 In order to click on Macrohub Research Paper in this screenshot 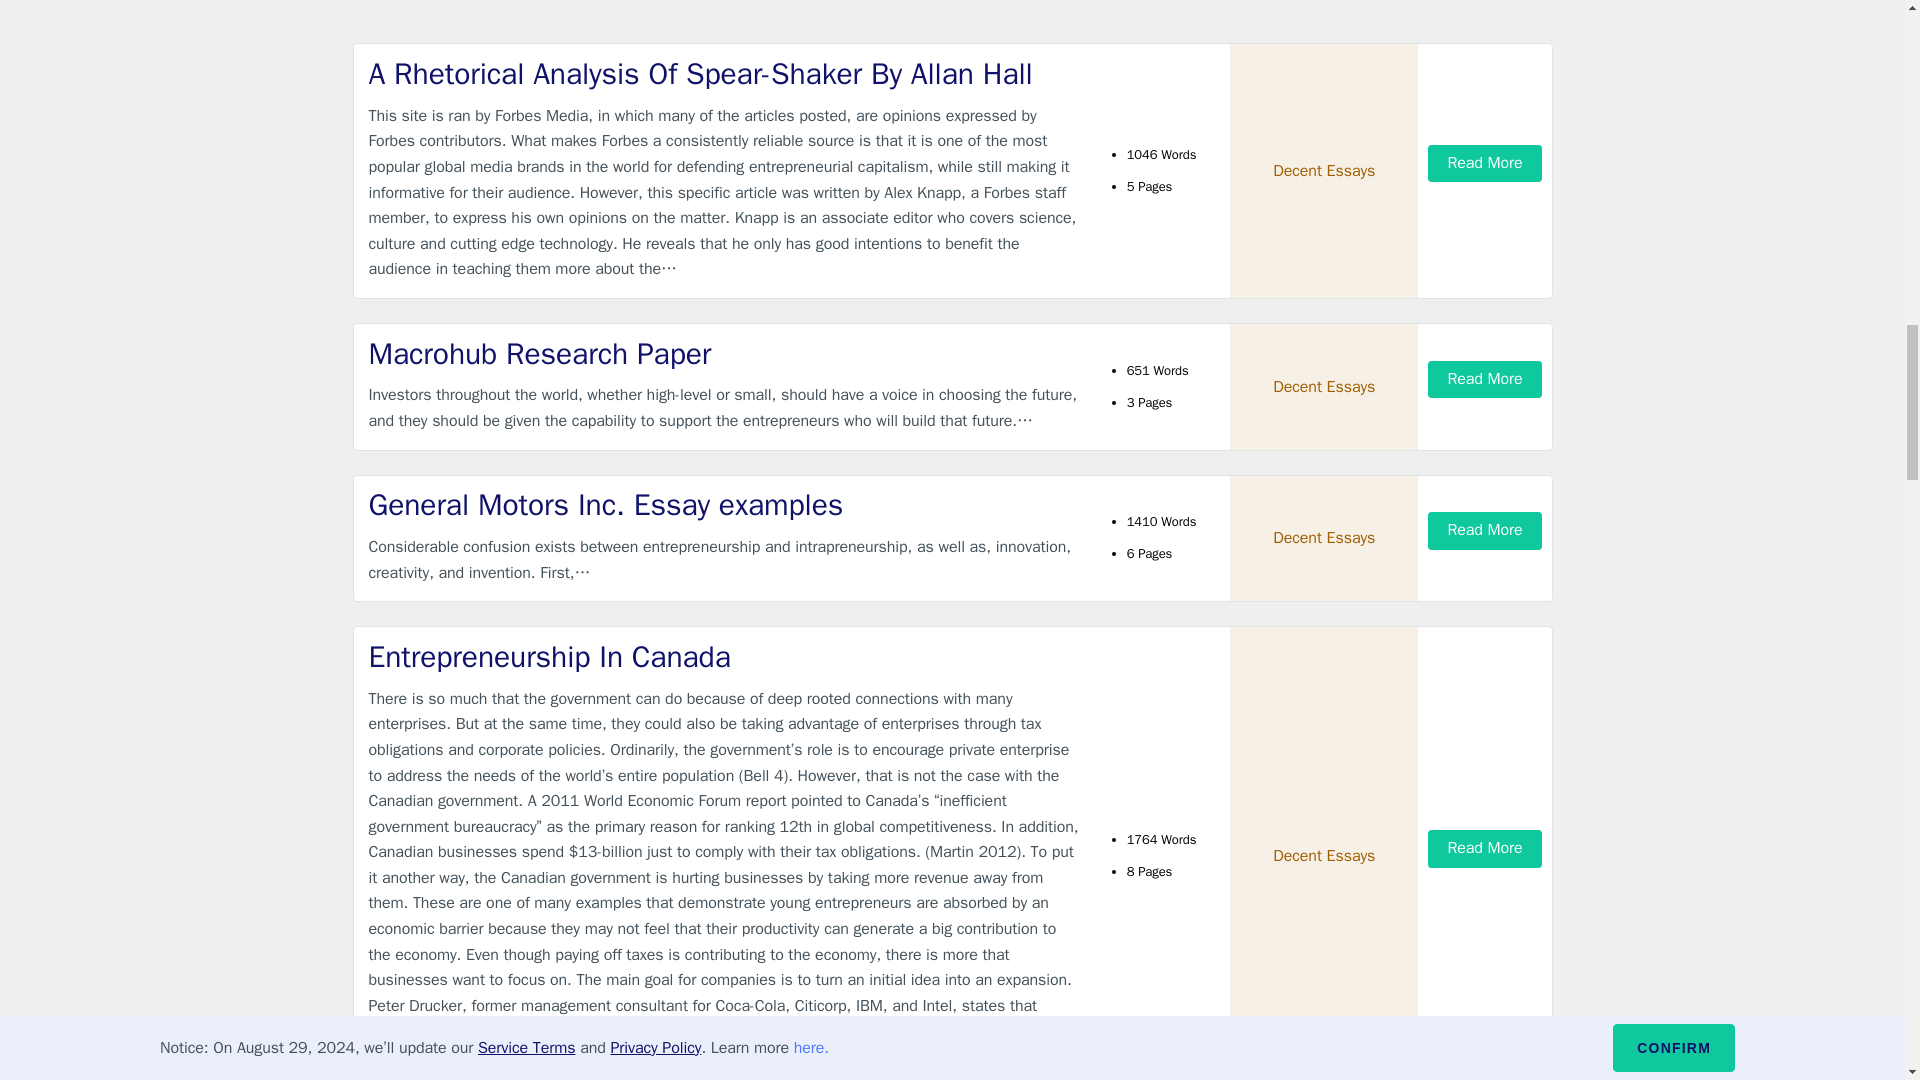, I will do `click(724, 354)`.